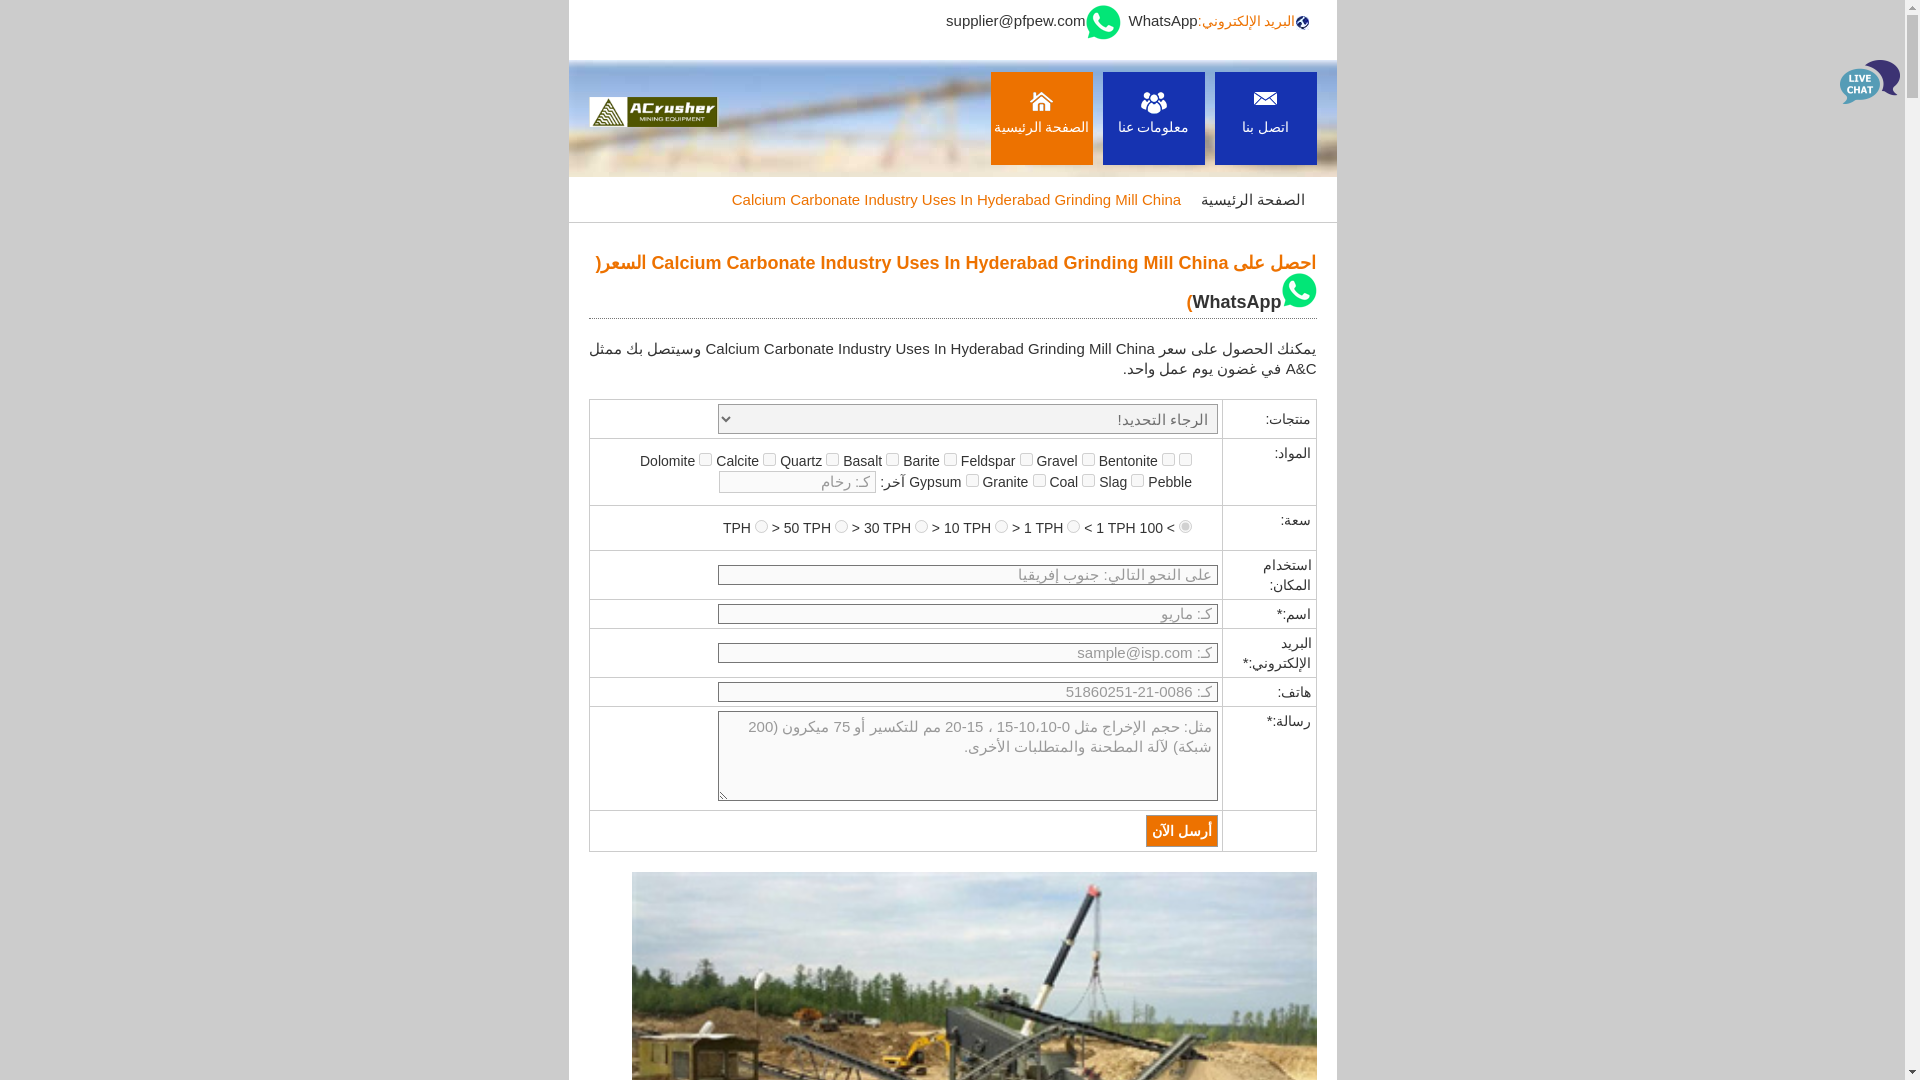 This screenshot has height=1080, width=1920. Describe the element at coordinates (1026, 458) in the screenshot. I see `Gravel` at that location.